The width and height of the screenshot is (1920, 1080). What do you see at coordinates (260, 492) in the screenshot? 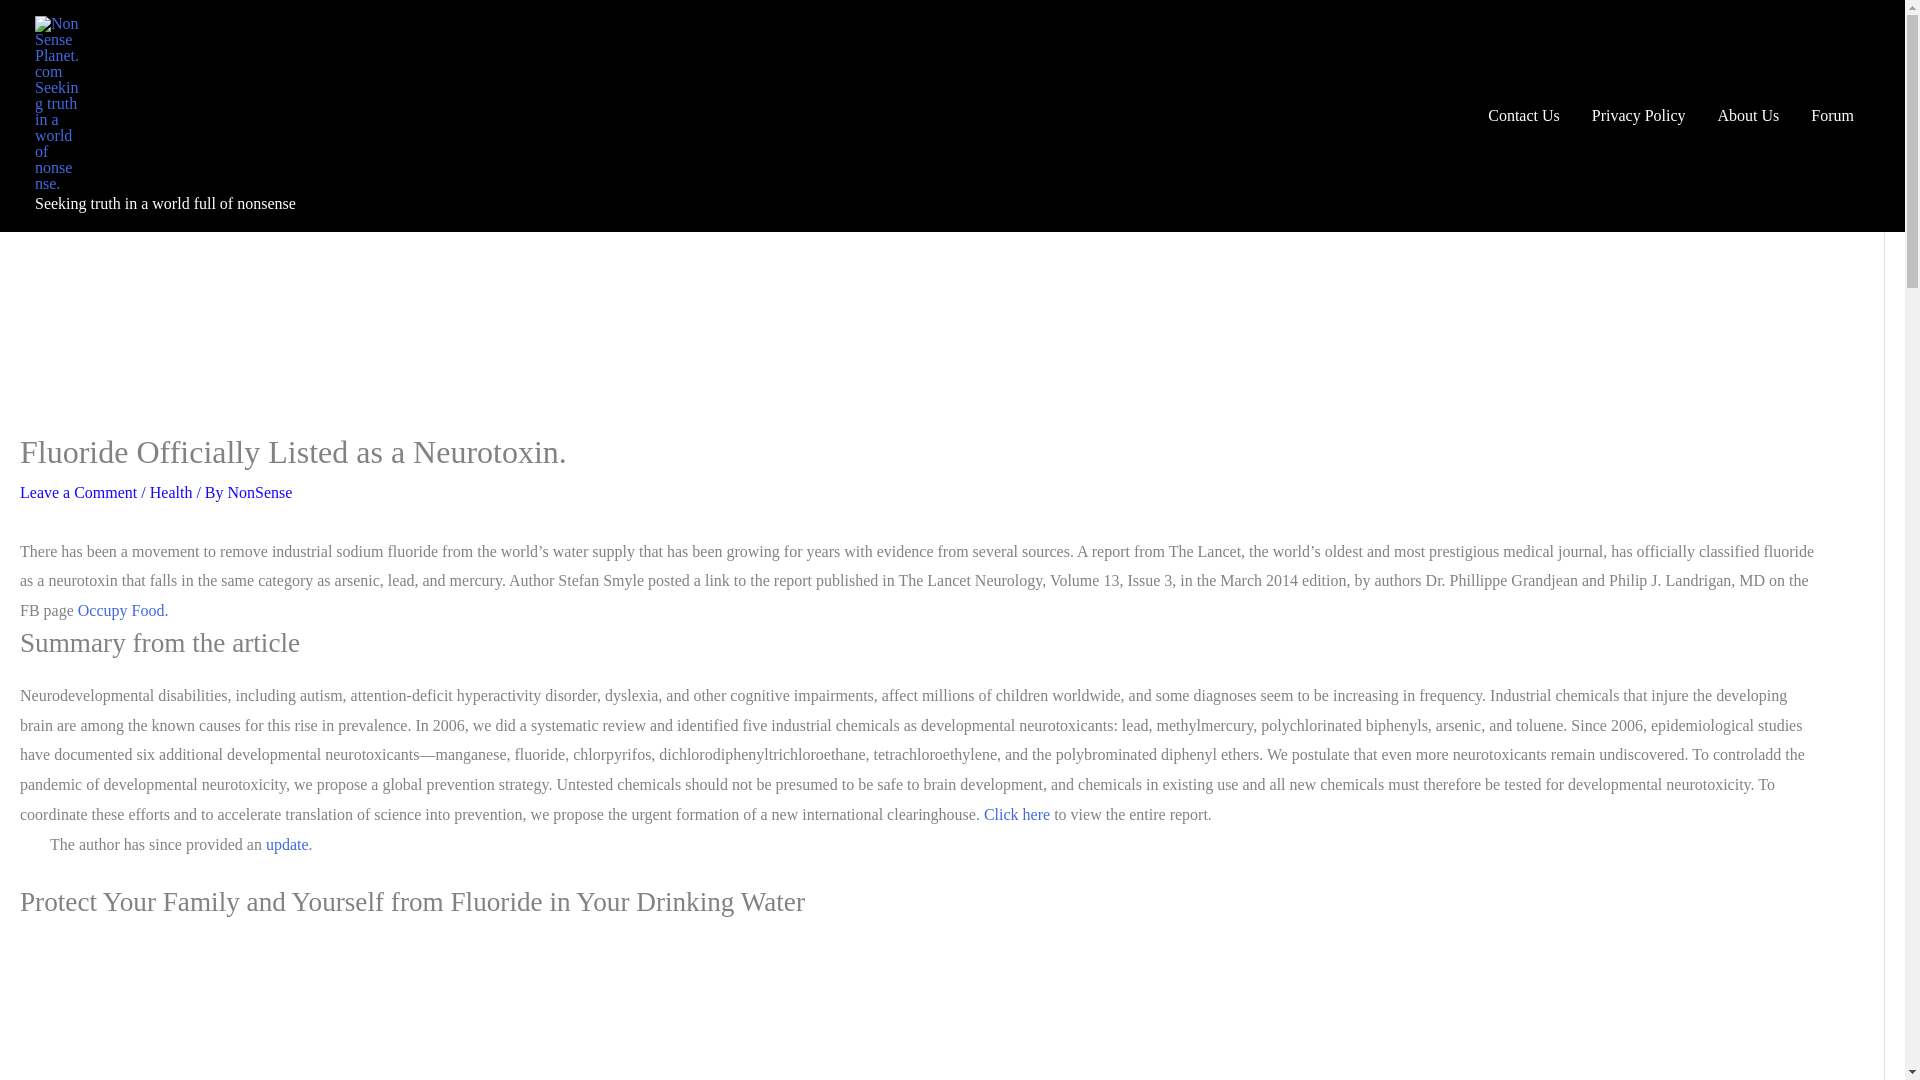
I see `NonSense` at bounding box center [260, 492].